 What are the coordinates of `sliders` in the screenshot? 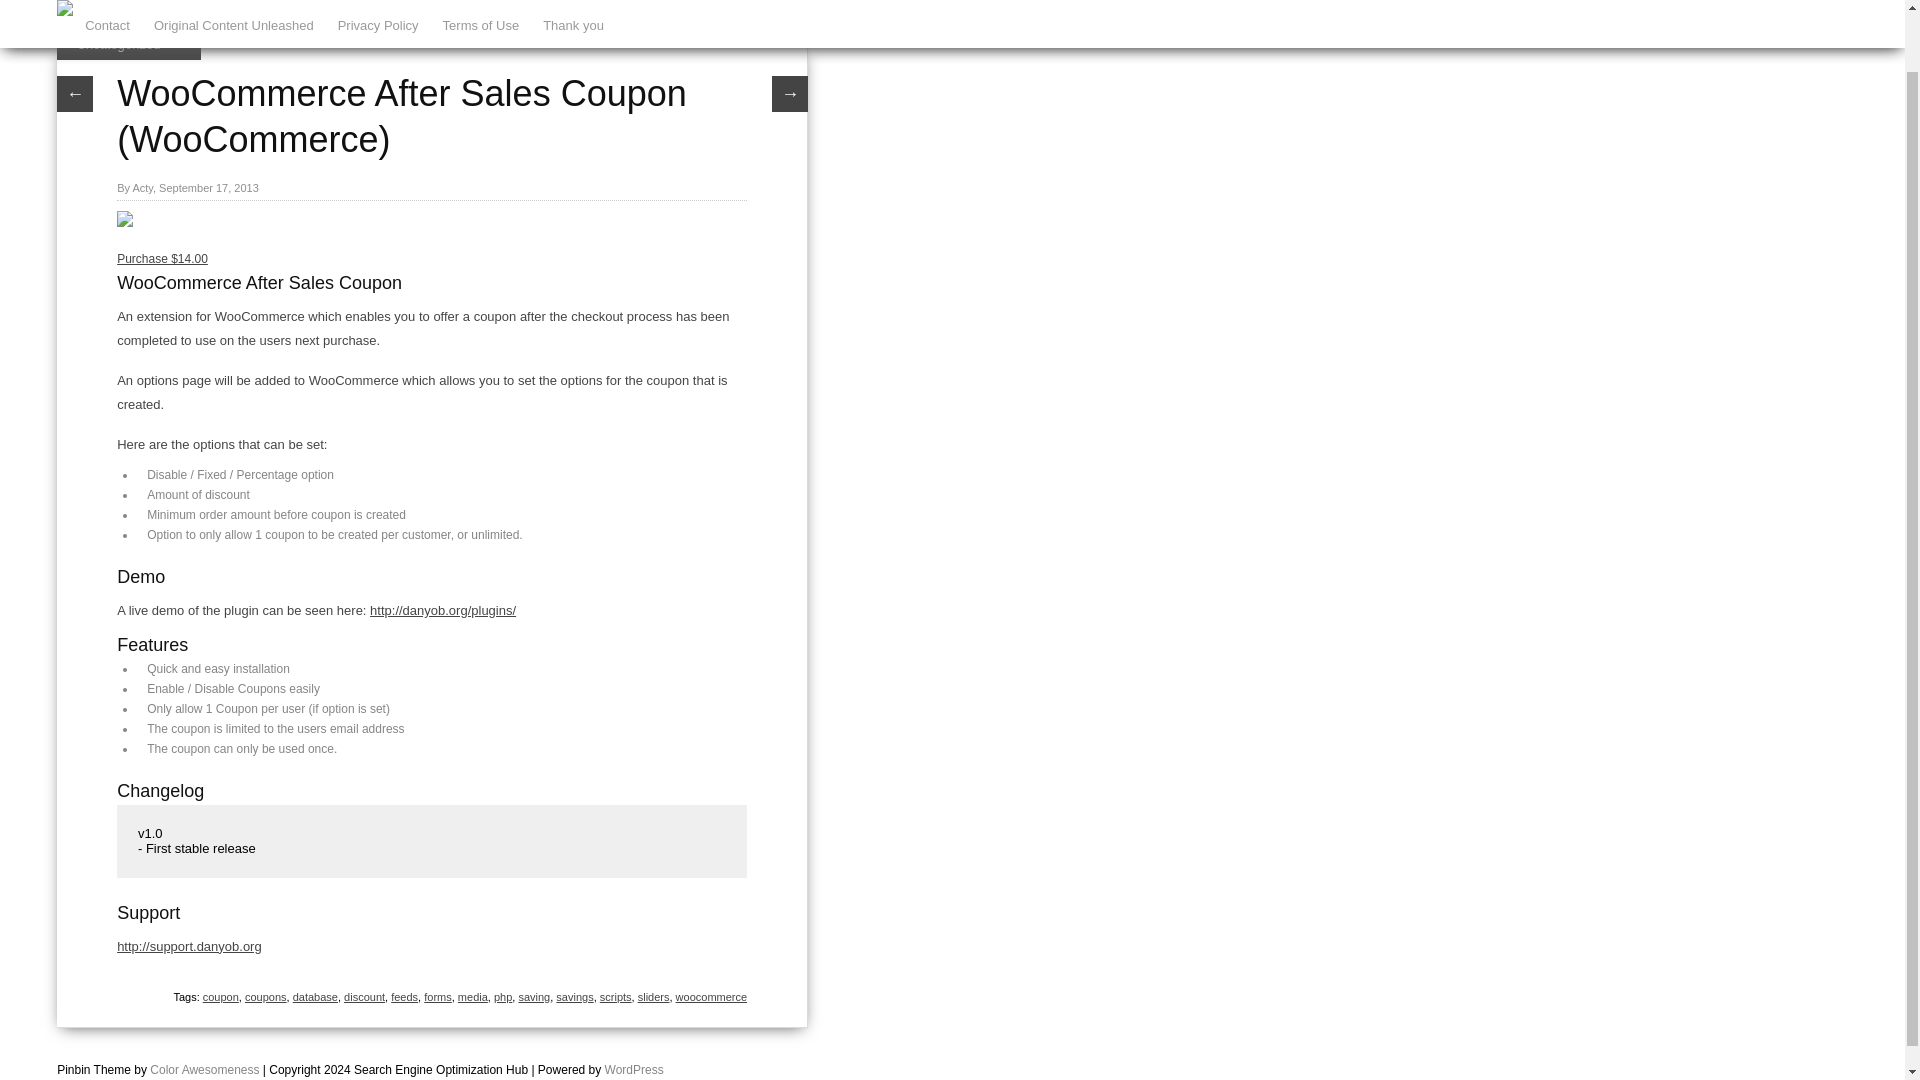 It's located at (654, 997).